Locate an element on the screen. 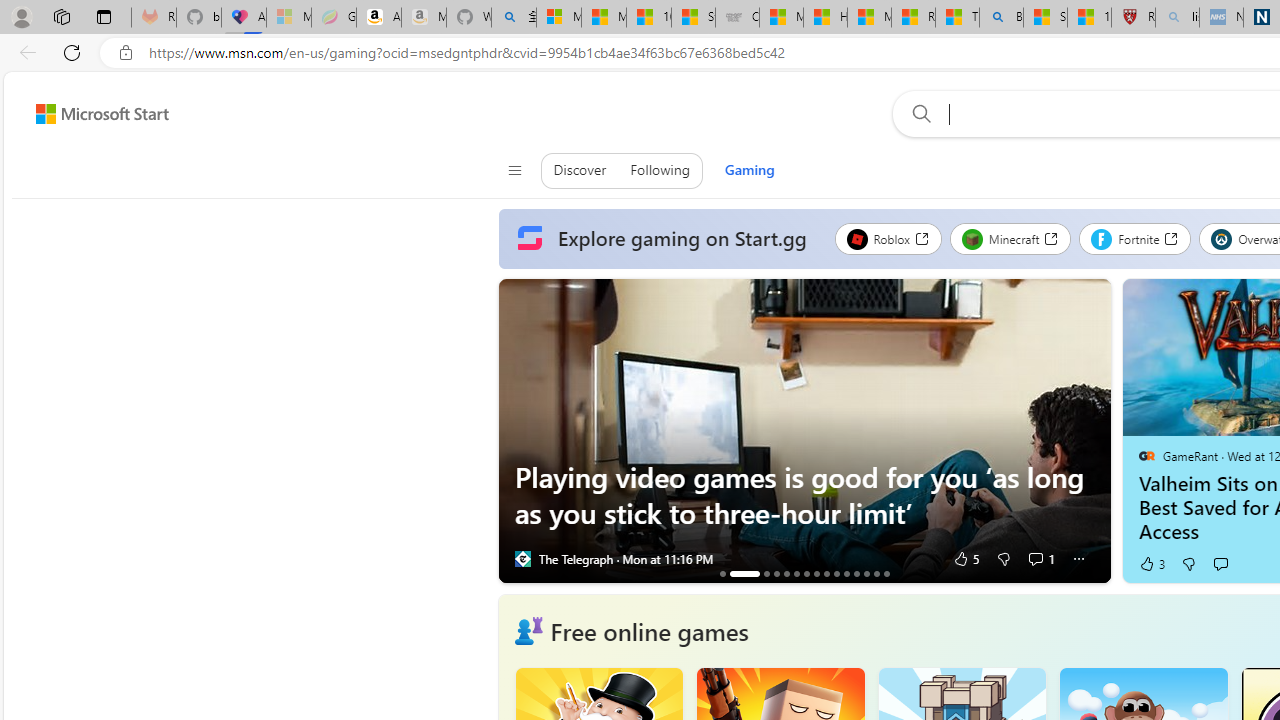 The width and height of the screenshot is (1280, 720). Explore gaming on Start.gg is located at coordinates (666, 239).